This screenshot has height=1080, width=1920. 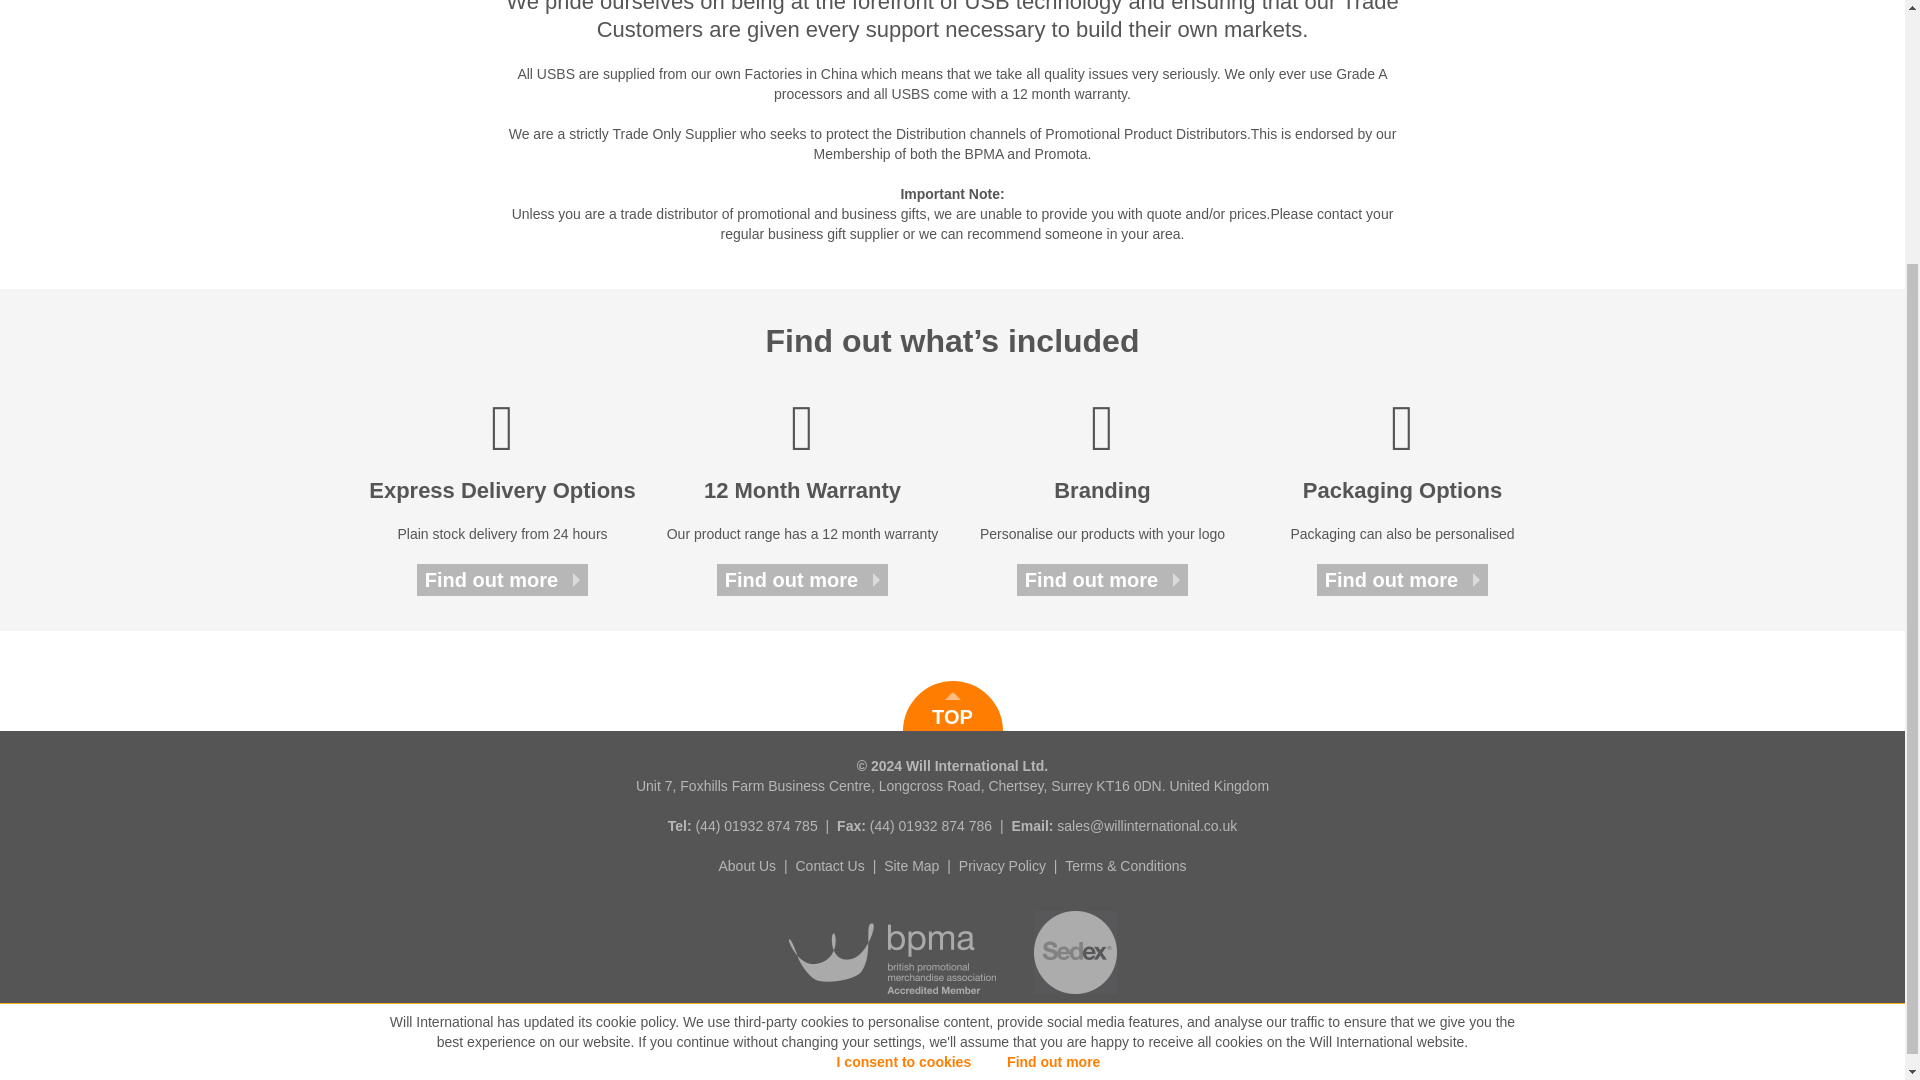 What do you see at coordinates (952, 706) in the screenshot?
I see `TOP` at bounding box center [952, 706].